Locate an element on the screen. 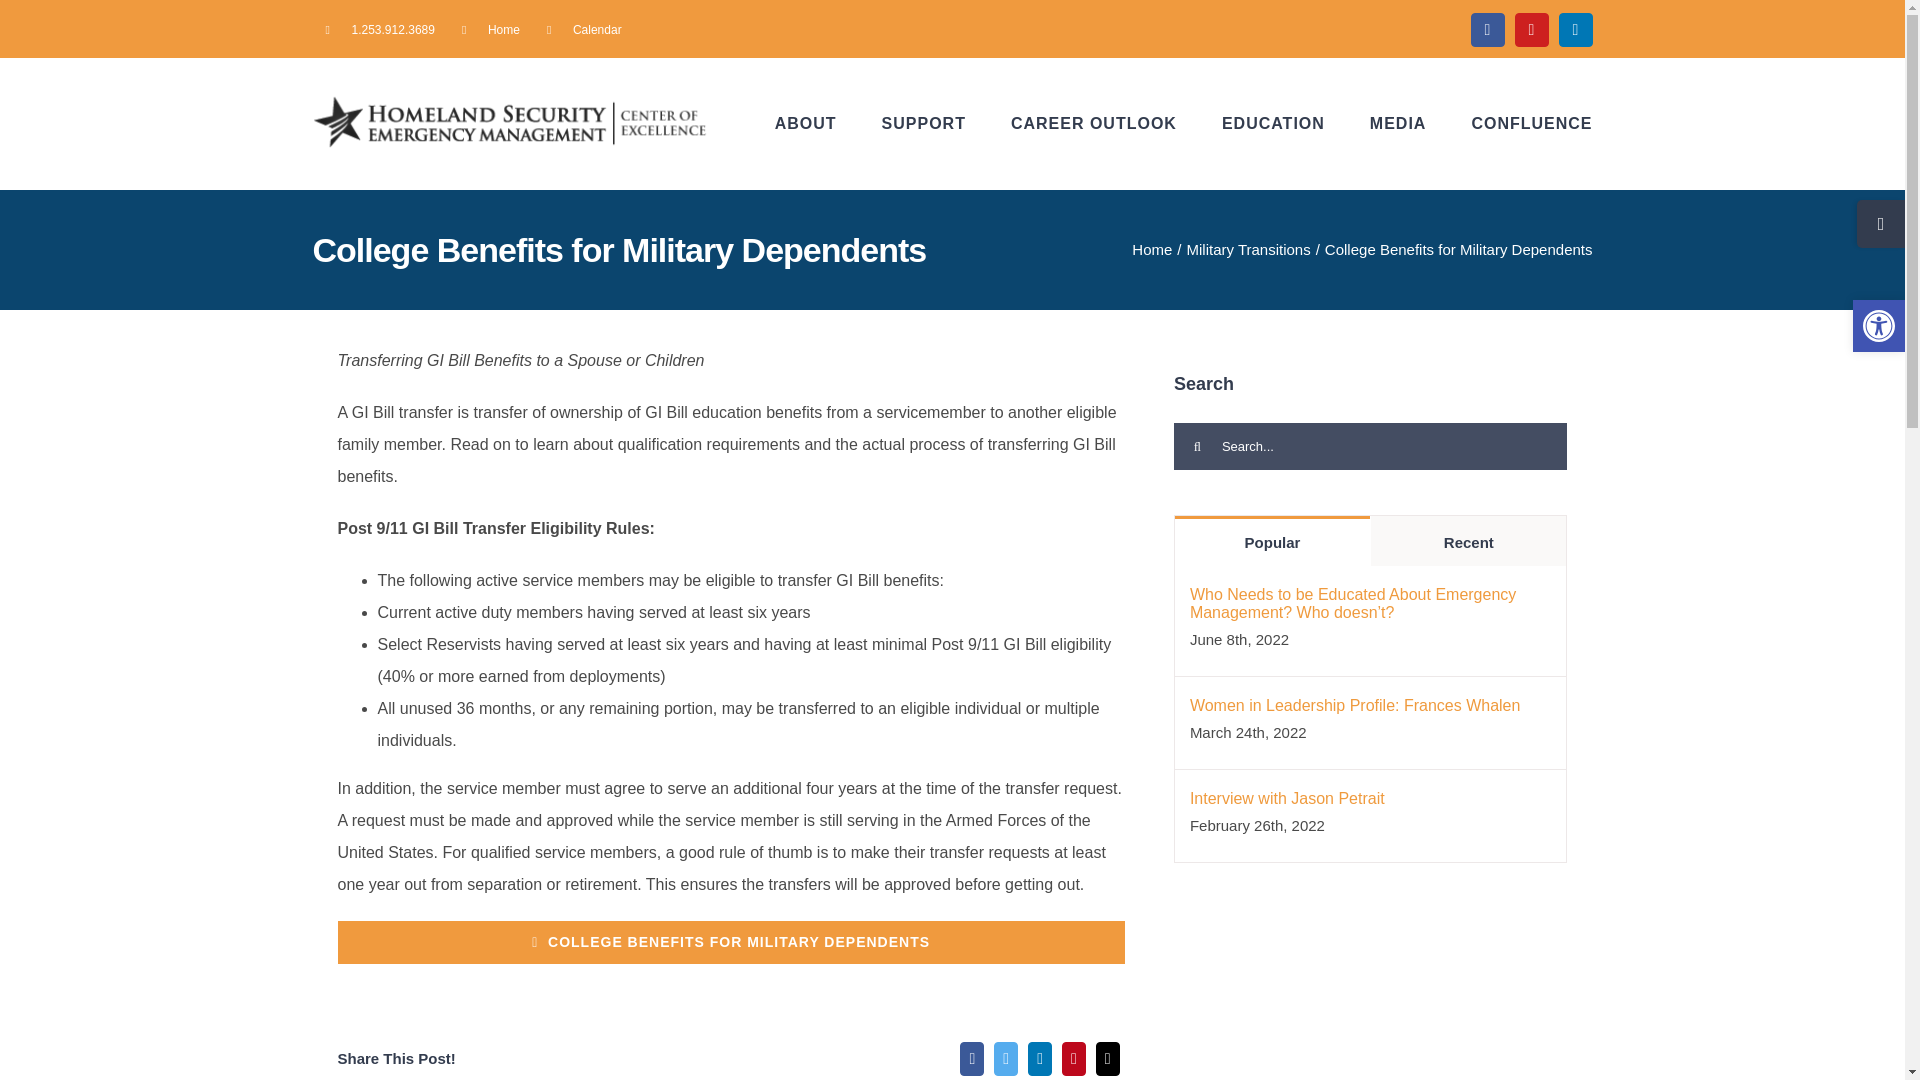 This screenshot has height=1080, width=1920. 1.253.912.3689 is located at coordinates (379, 30).